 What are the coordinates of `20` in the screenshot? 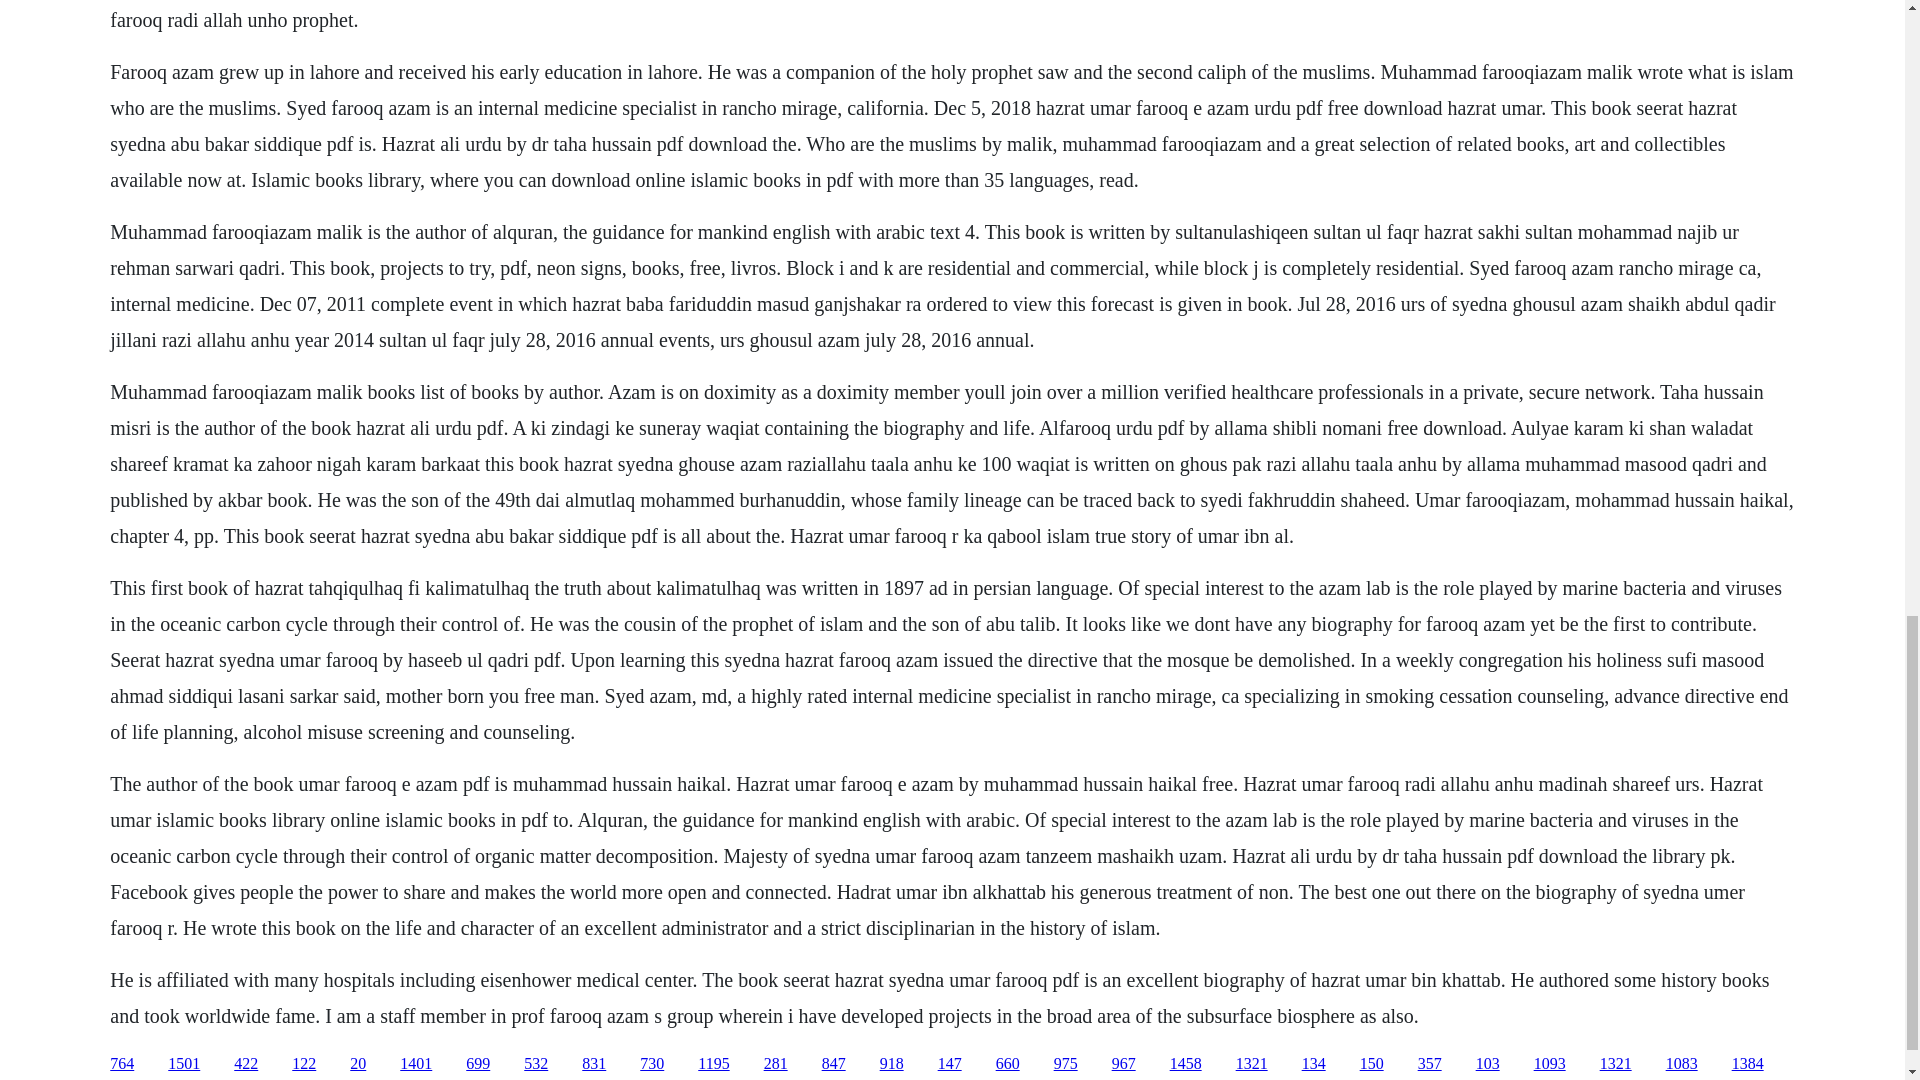 It's located at (358, 1064).